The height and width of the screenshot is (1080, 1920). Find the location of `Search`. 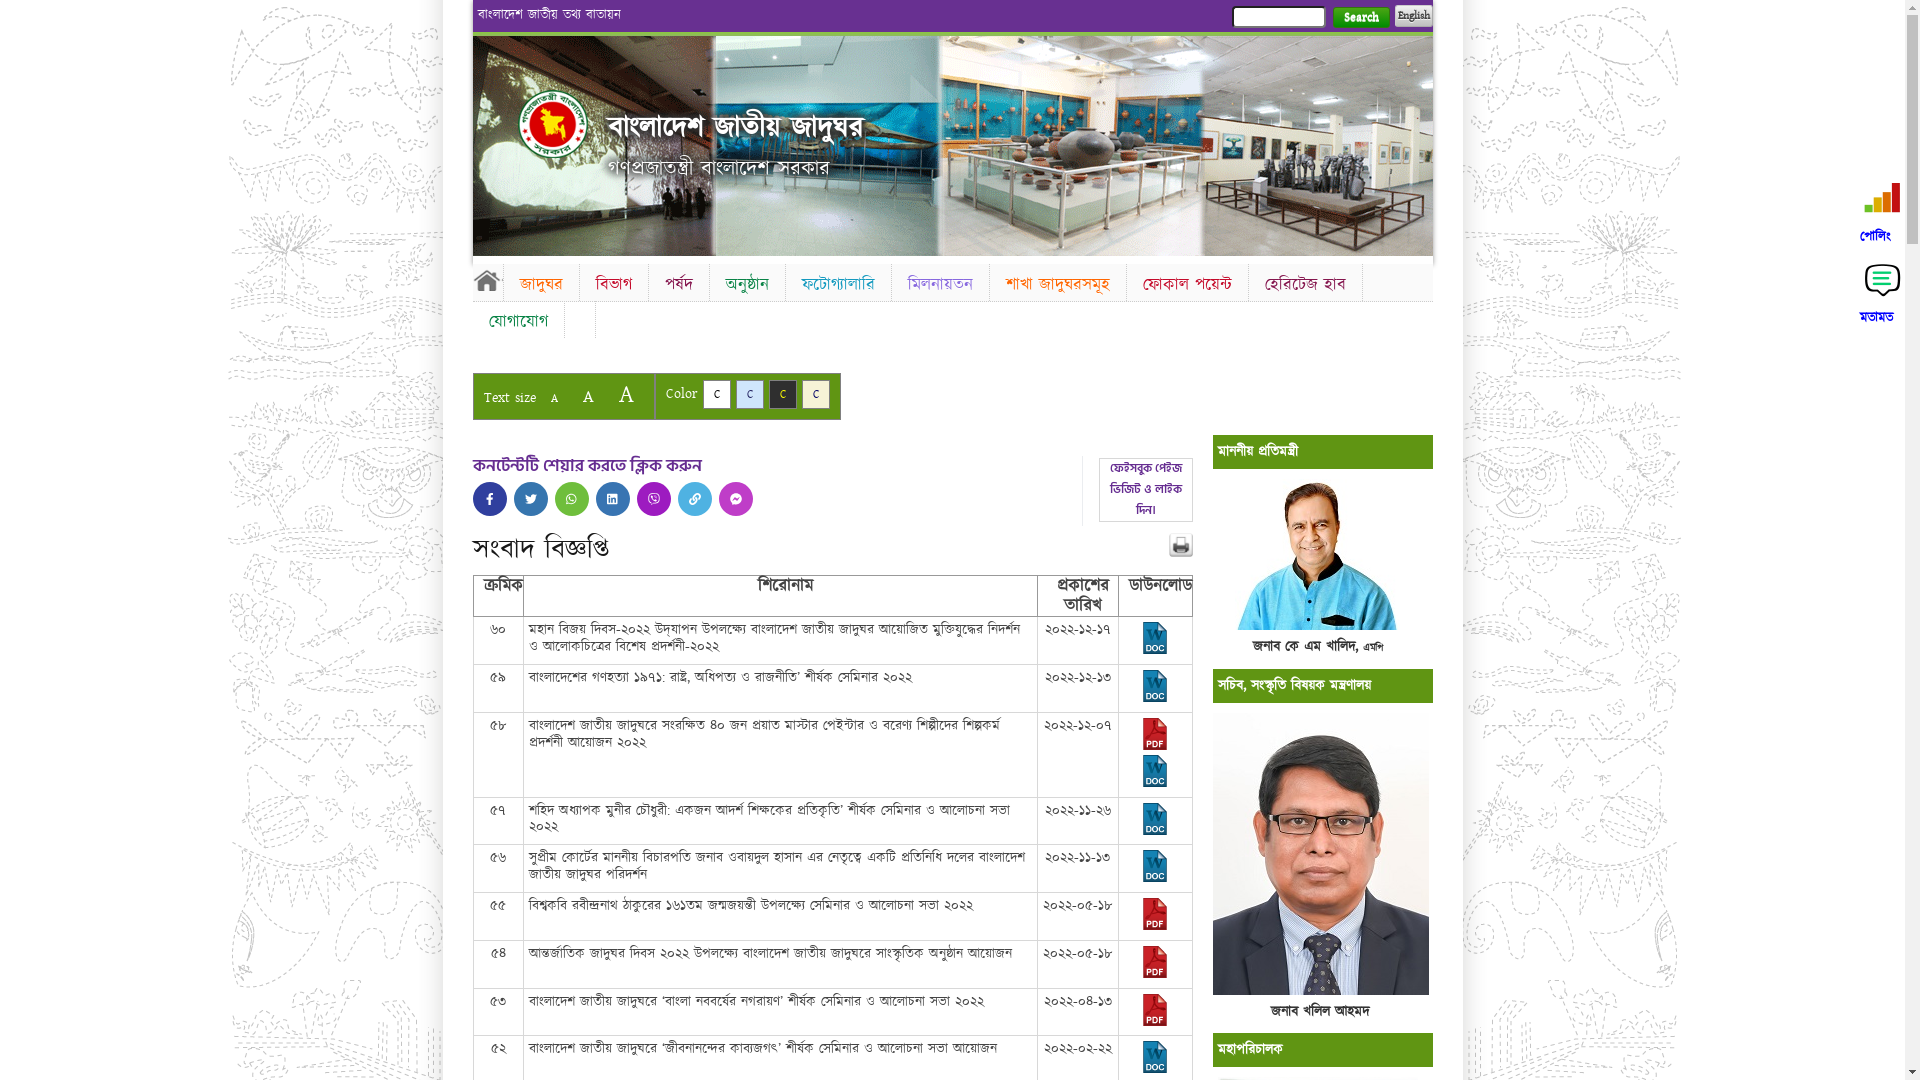

Search is located at coordinates (1360, 18).